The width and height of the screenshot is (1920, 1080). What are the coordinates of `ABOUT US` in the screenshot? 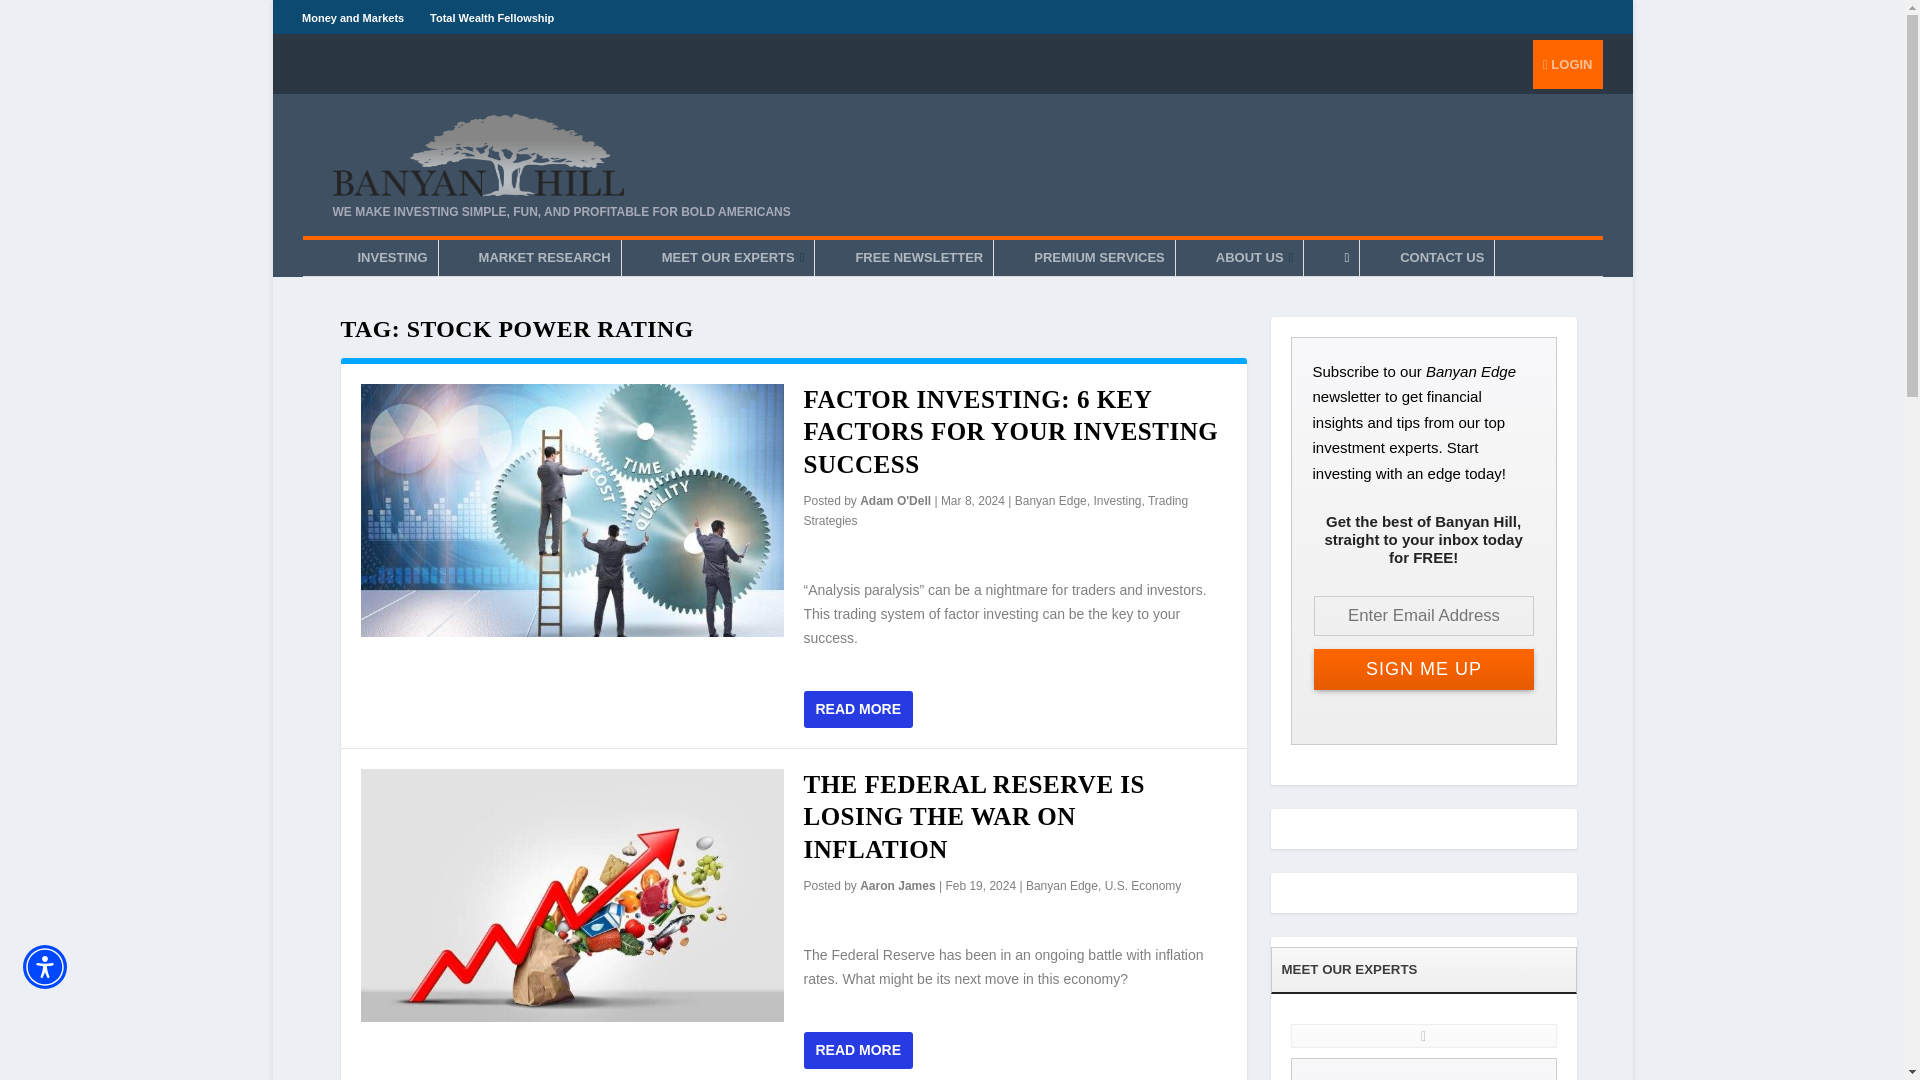 It's located at (1254, 258).